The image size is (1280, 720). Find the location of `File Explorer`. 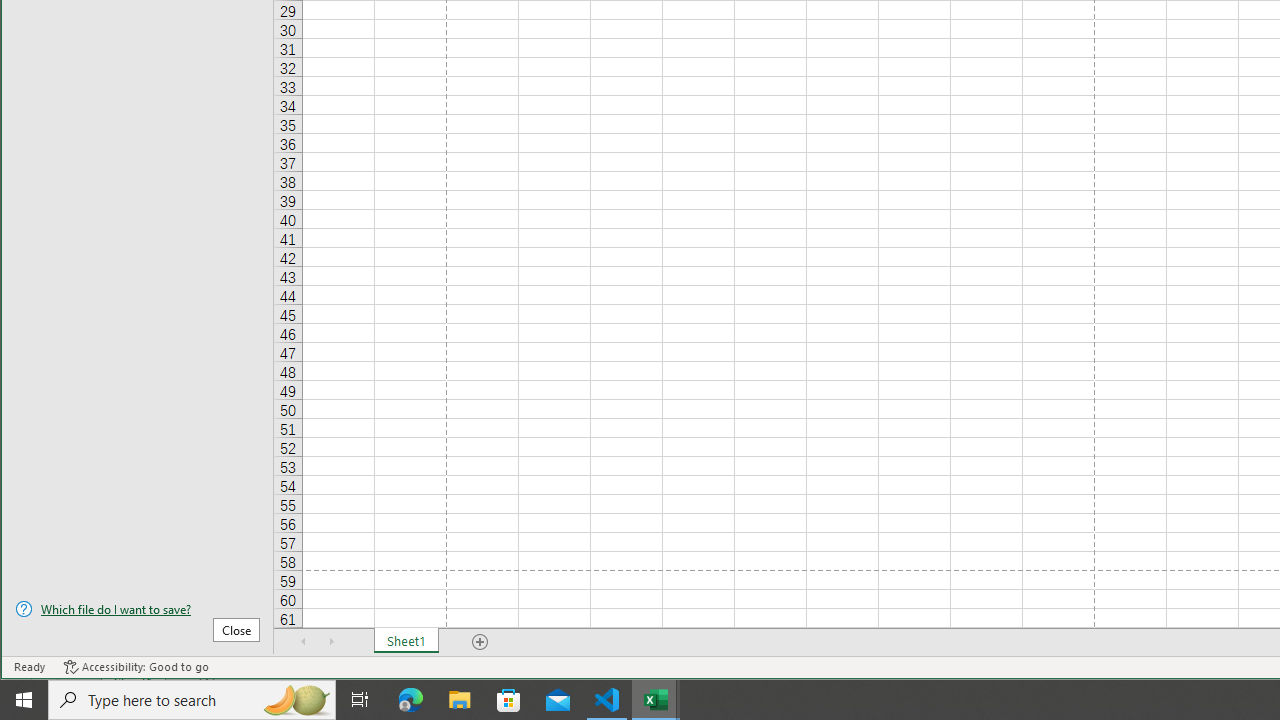

File Explorer is located at coordinates (460, 700).